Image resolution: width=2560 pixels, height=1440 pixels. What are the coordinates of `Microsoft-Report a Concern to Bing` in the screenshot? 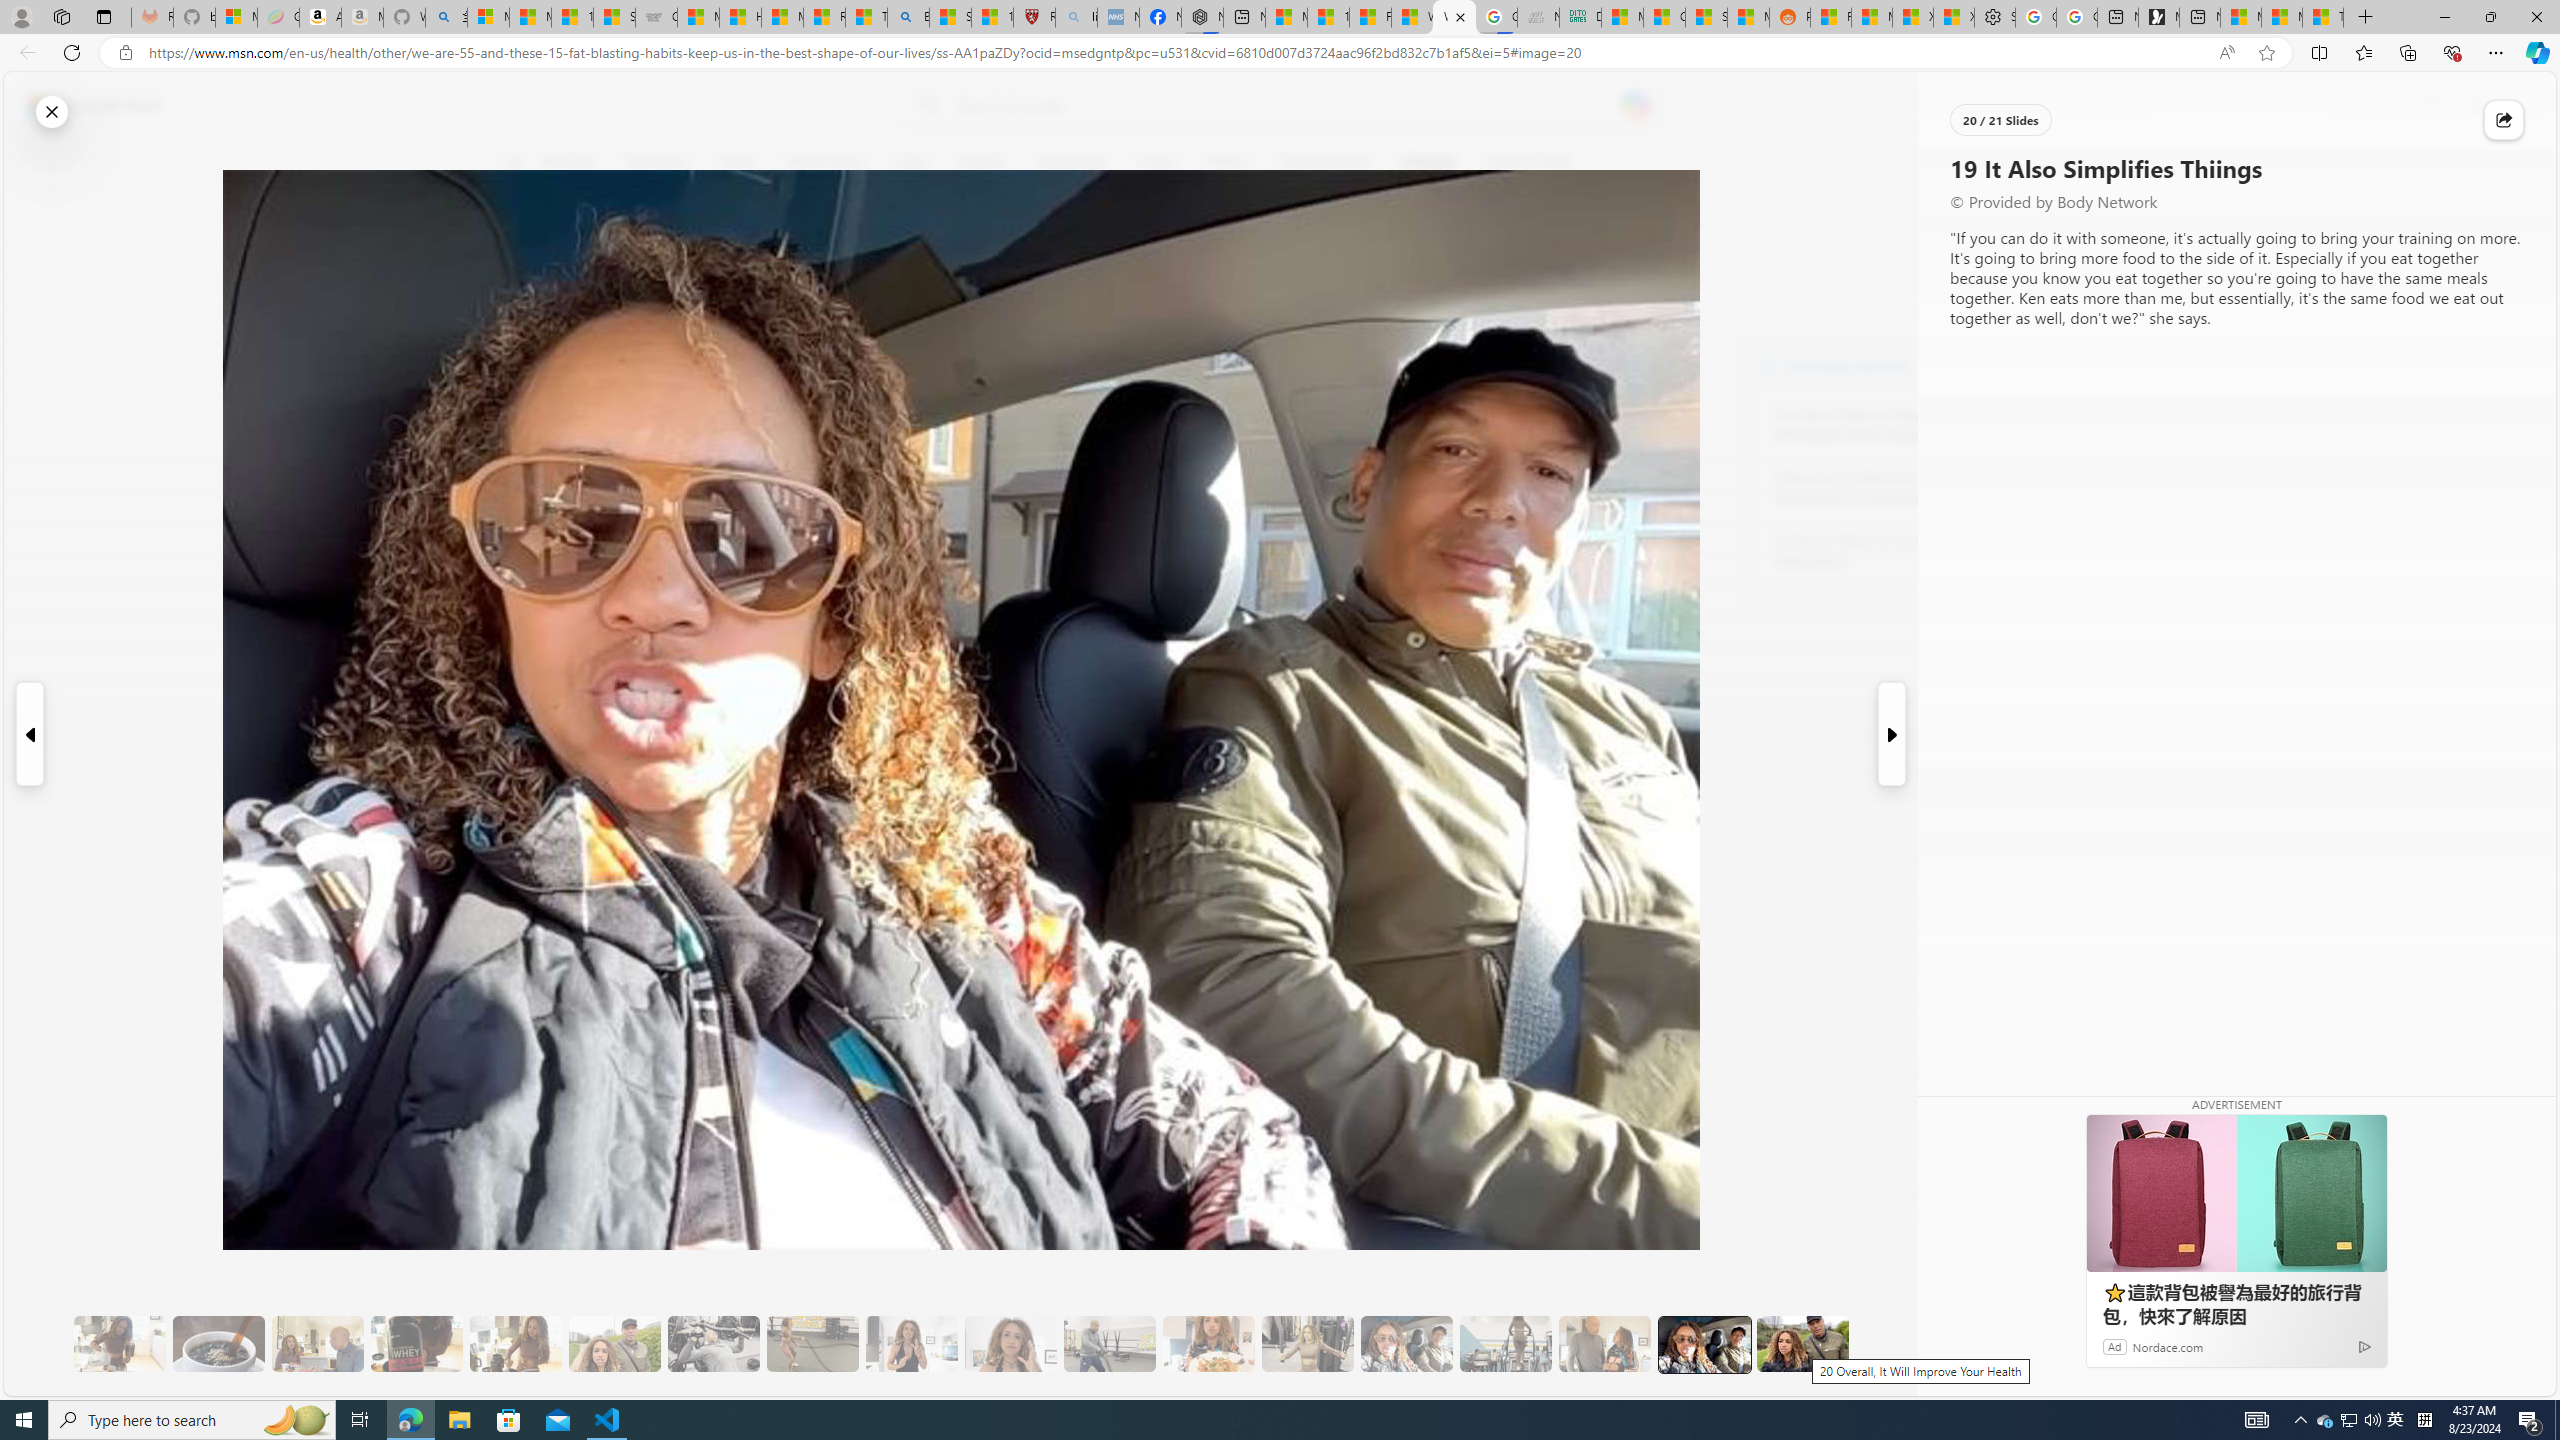 It's located at (236, 17).